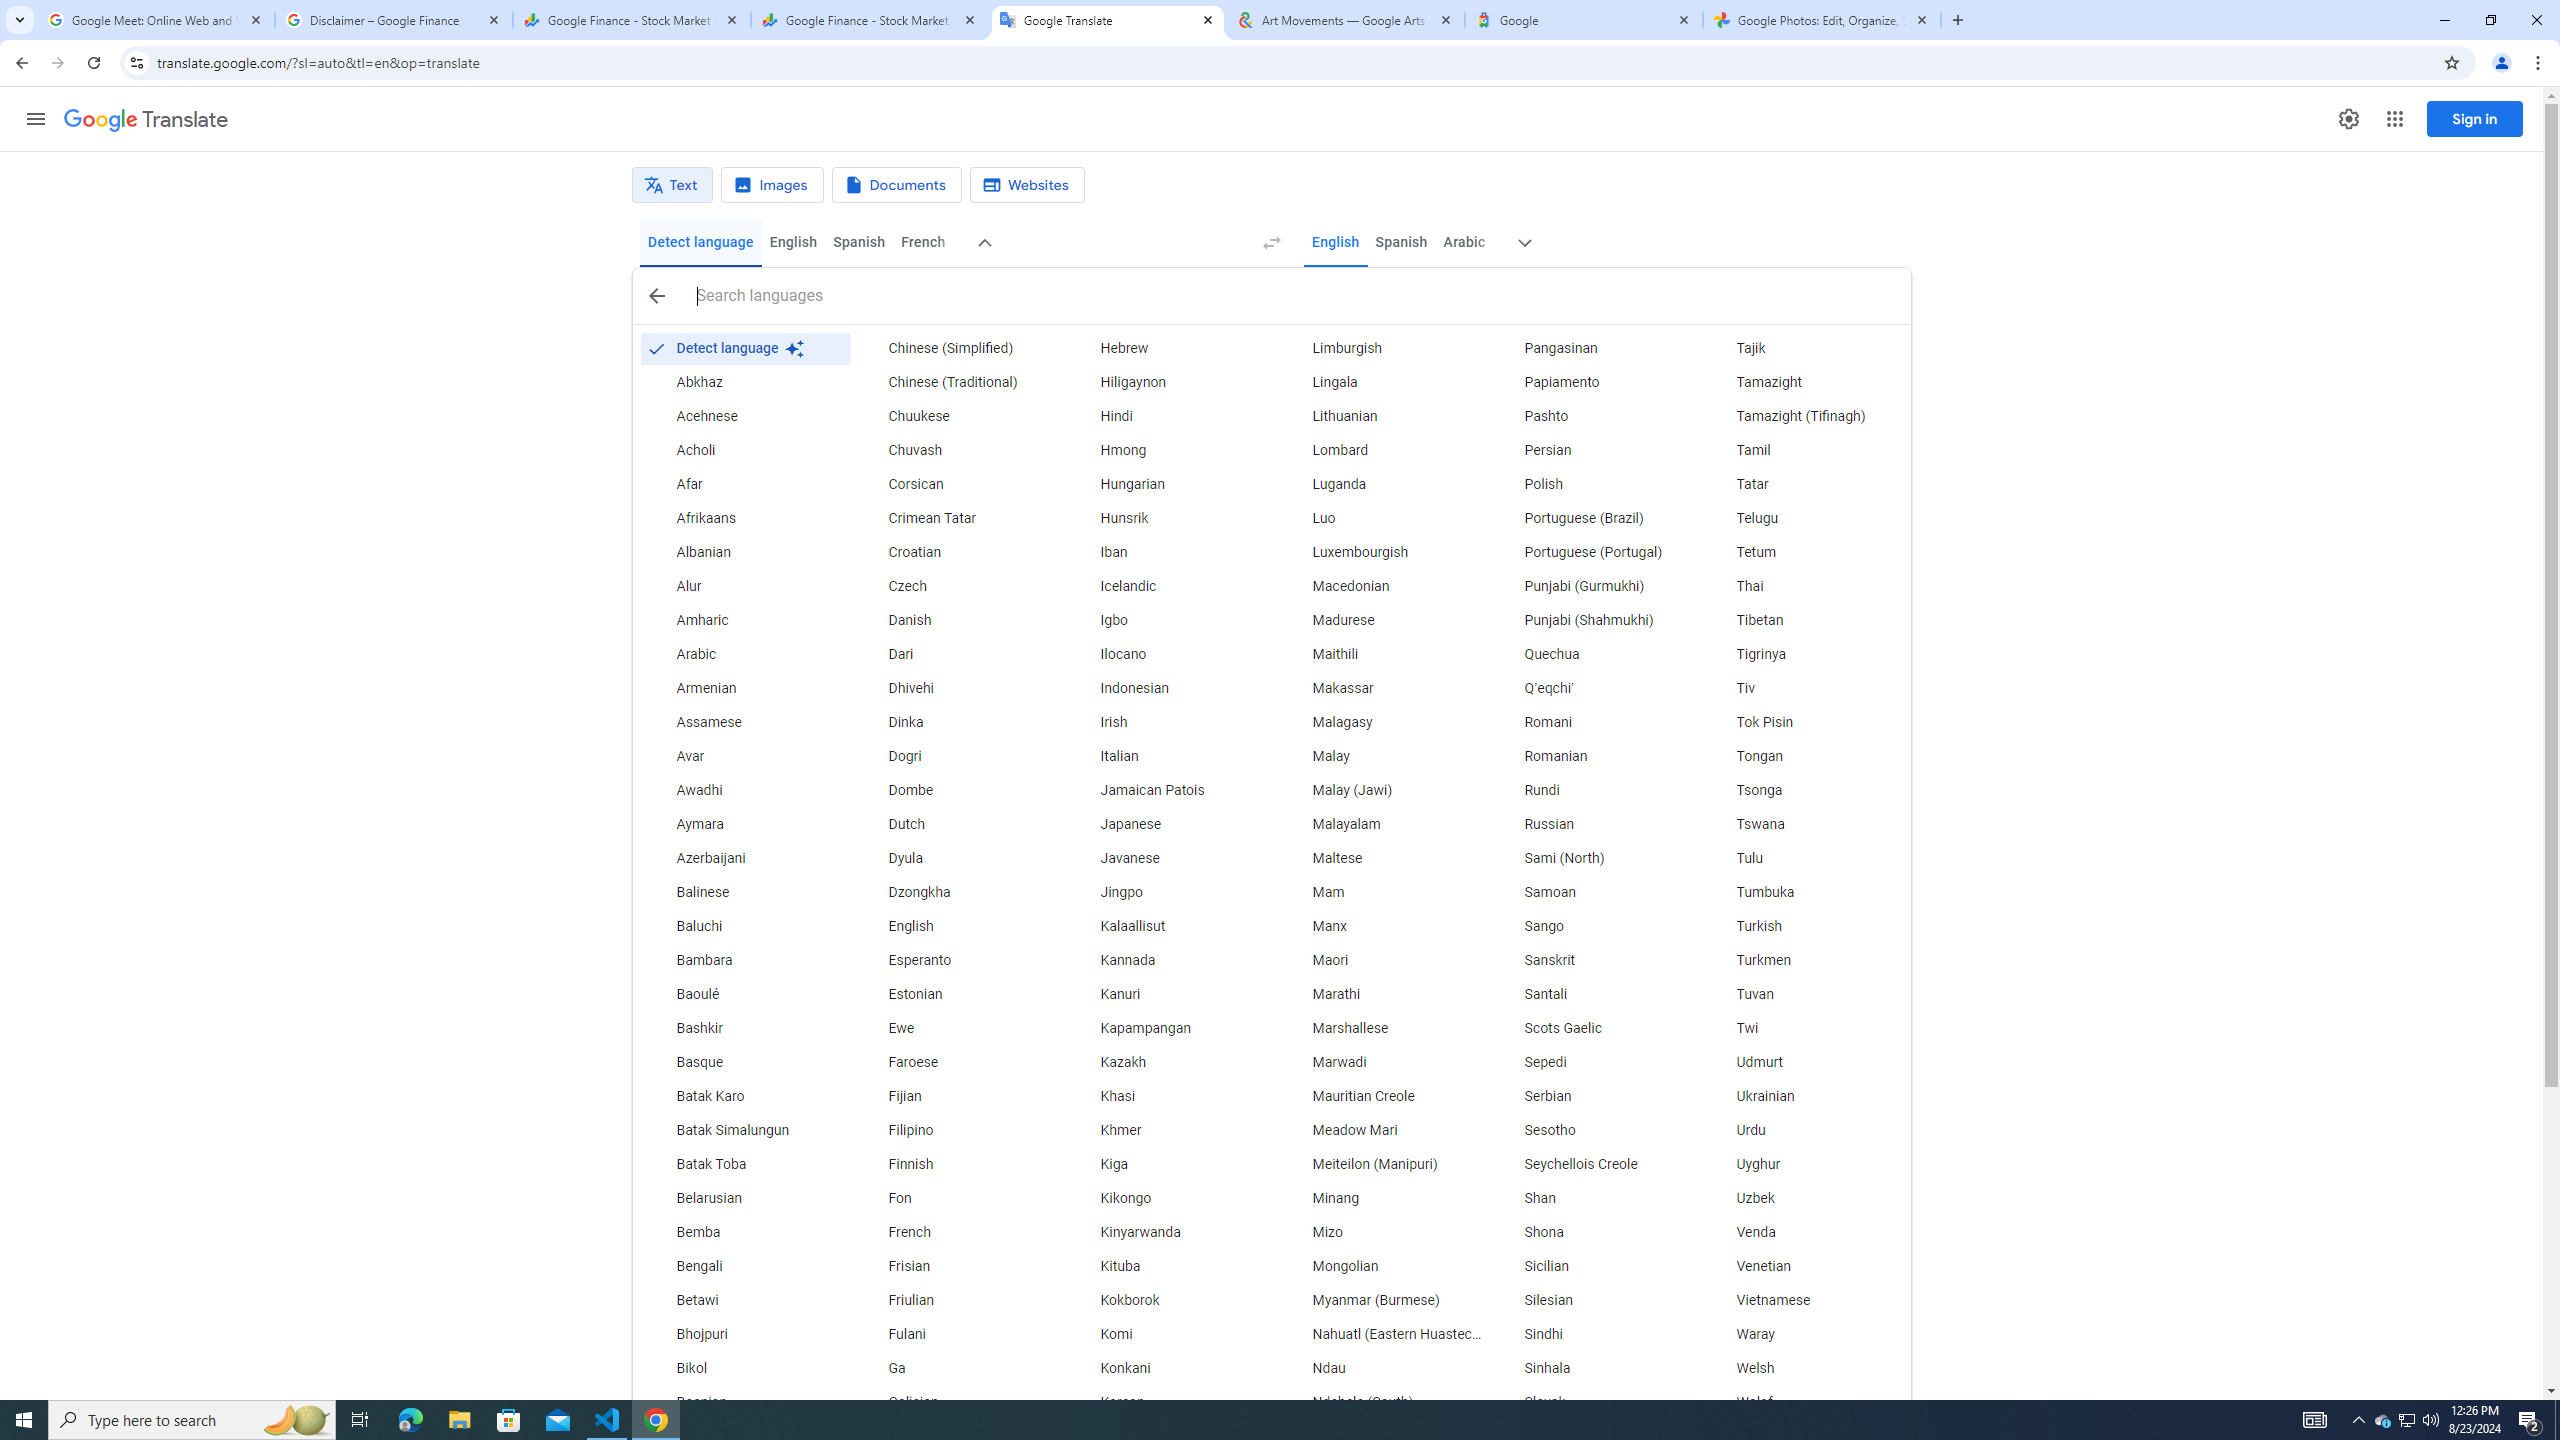  I want to click on Javanese, so click(1169, 858).